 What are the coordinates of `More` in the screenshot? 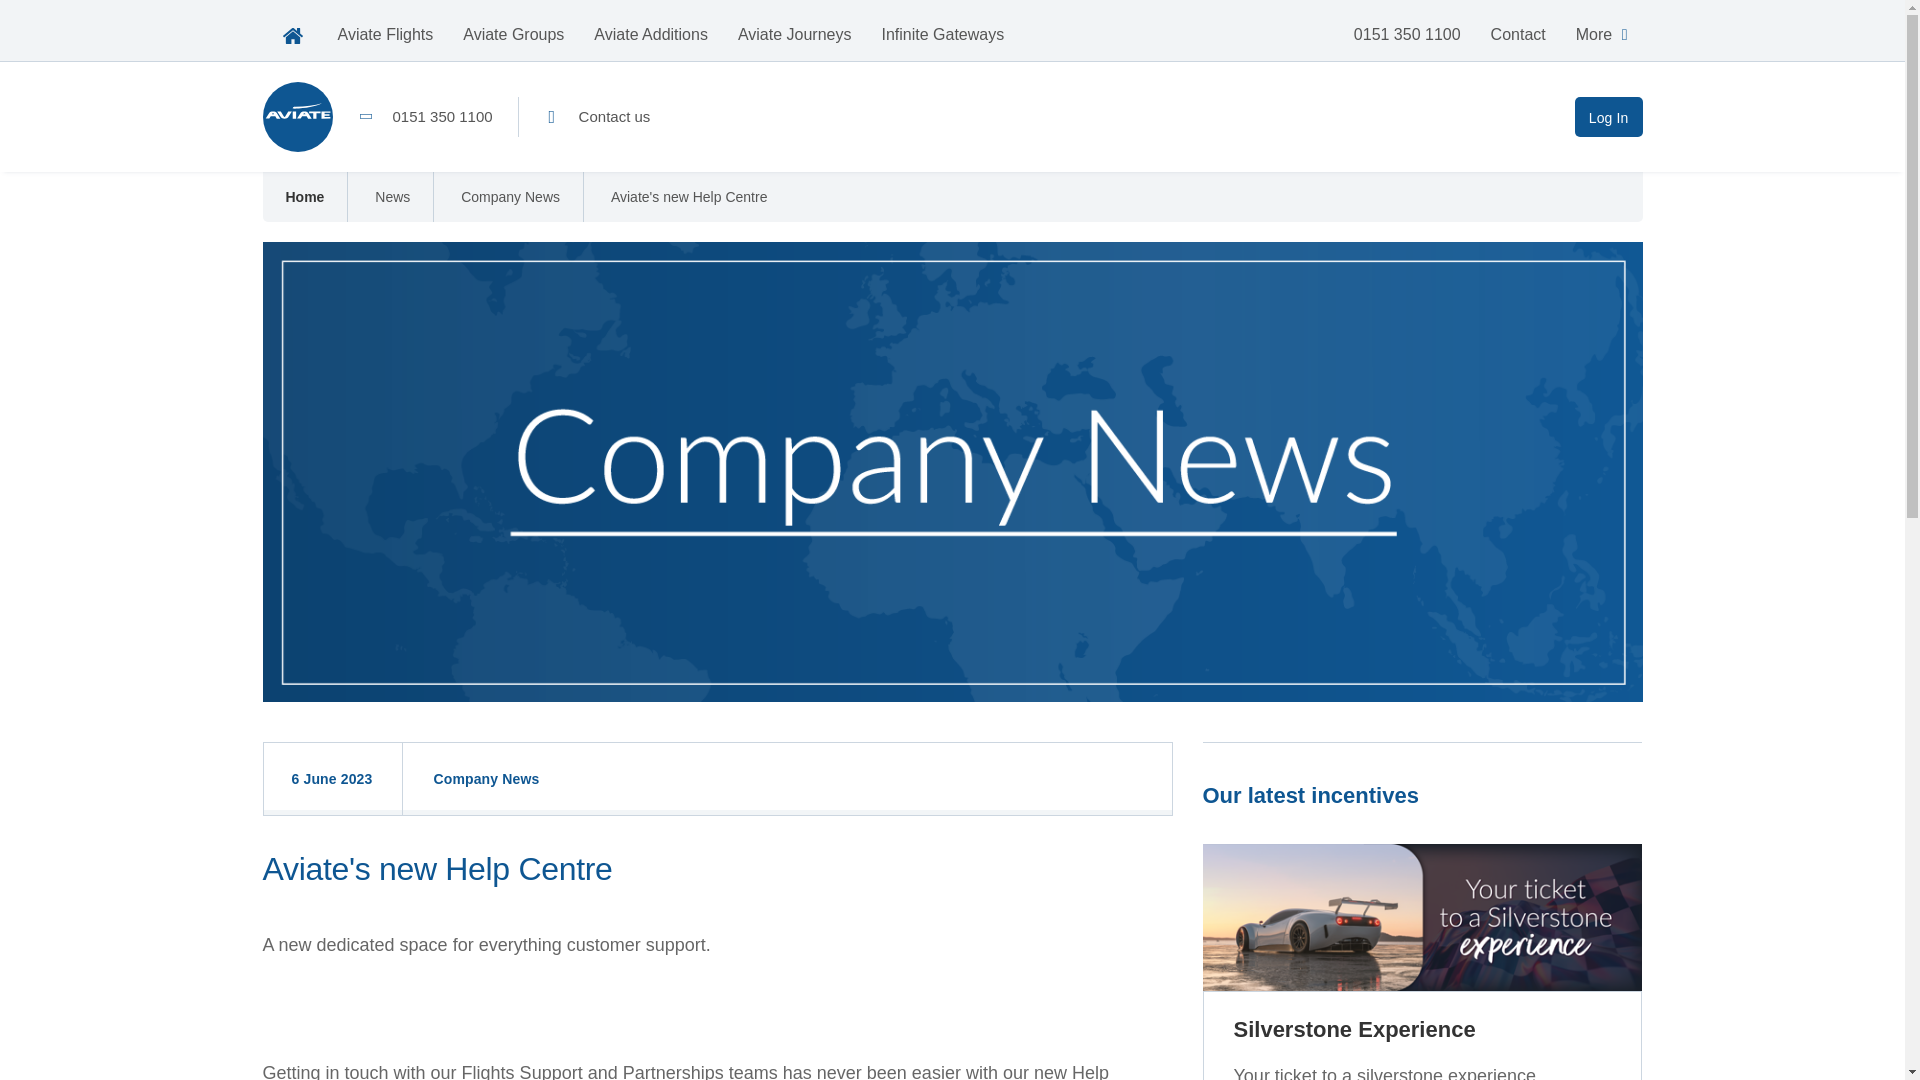 It's located at (1602, 34).